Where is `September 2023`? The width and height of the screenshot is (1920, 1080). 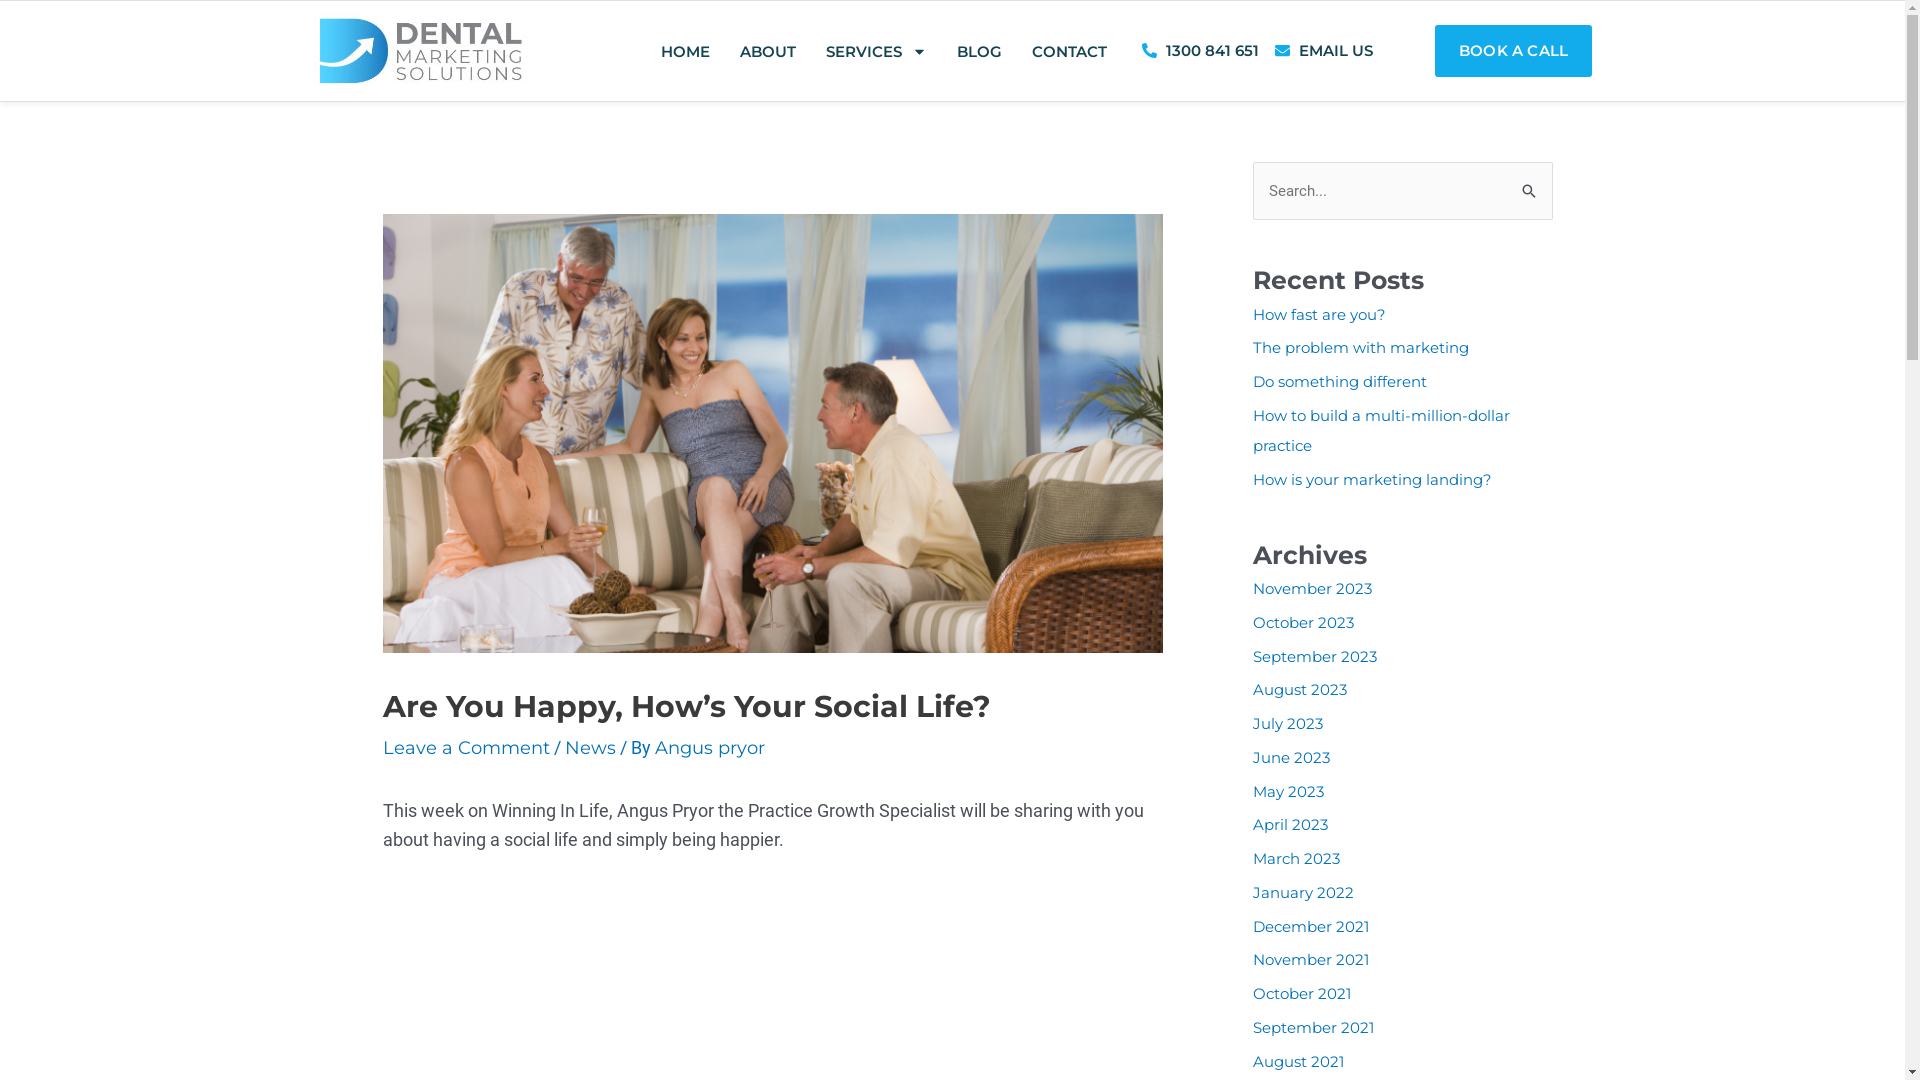
September 2023 is located at coordinates (1314, 656).